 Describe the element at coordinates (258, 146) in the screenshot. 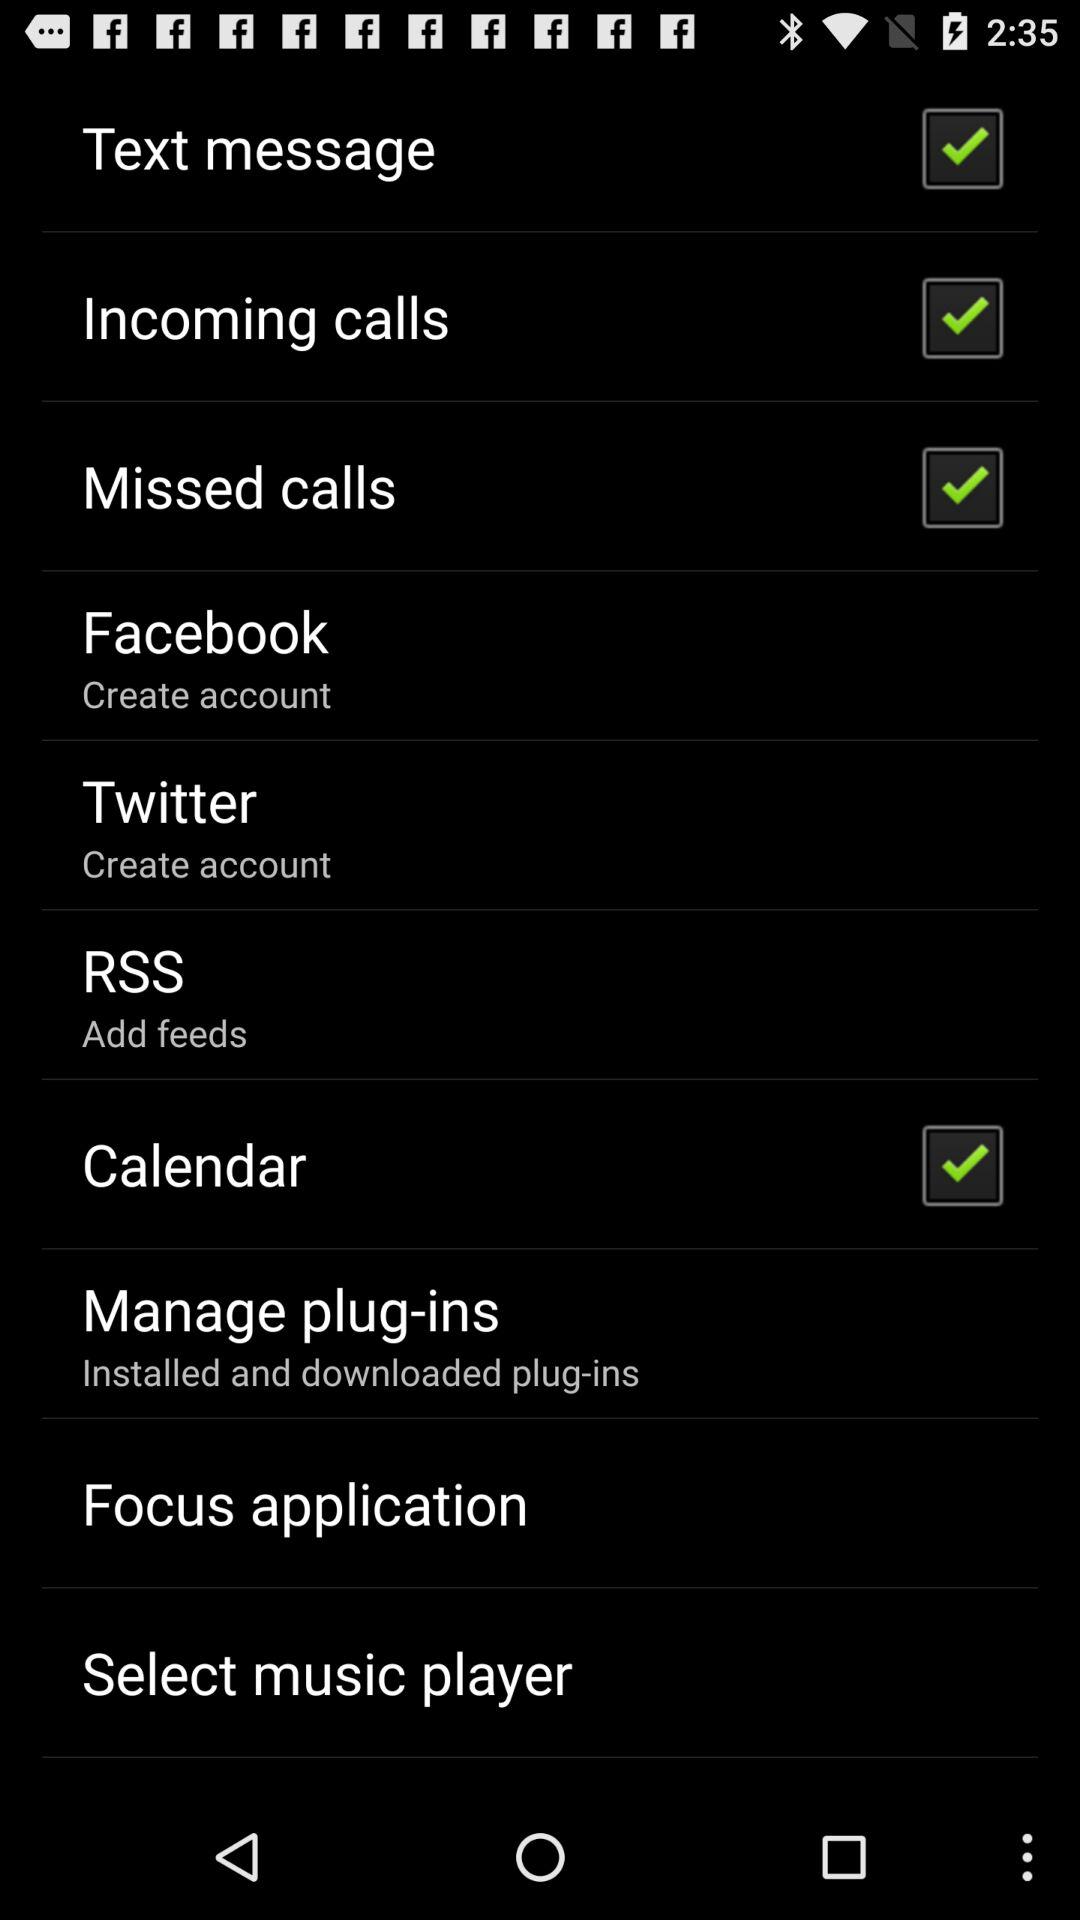

I see `scroll until the text message item` at that location.